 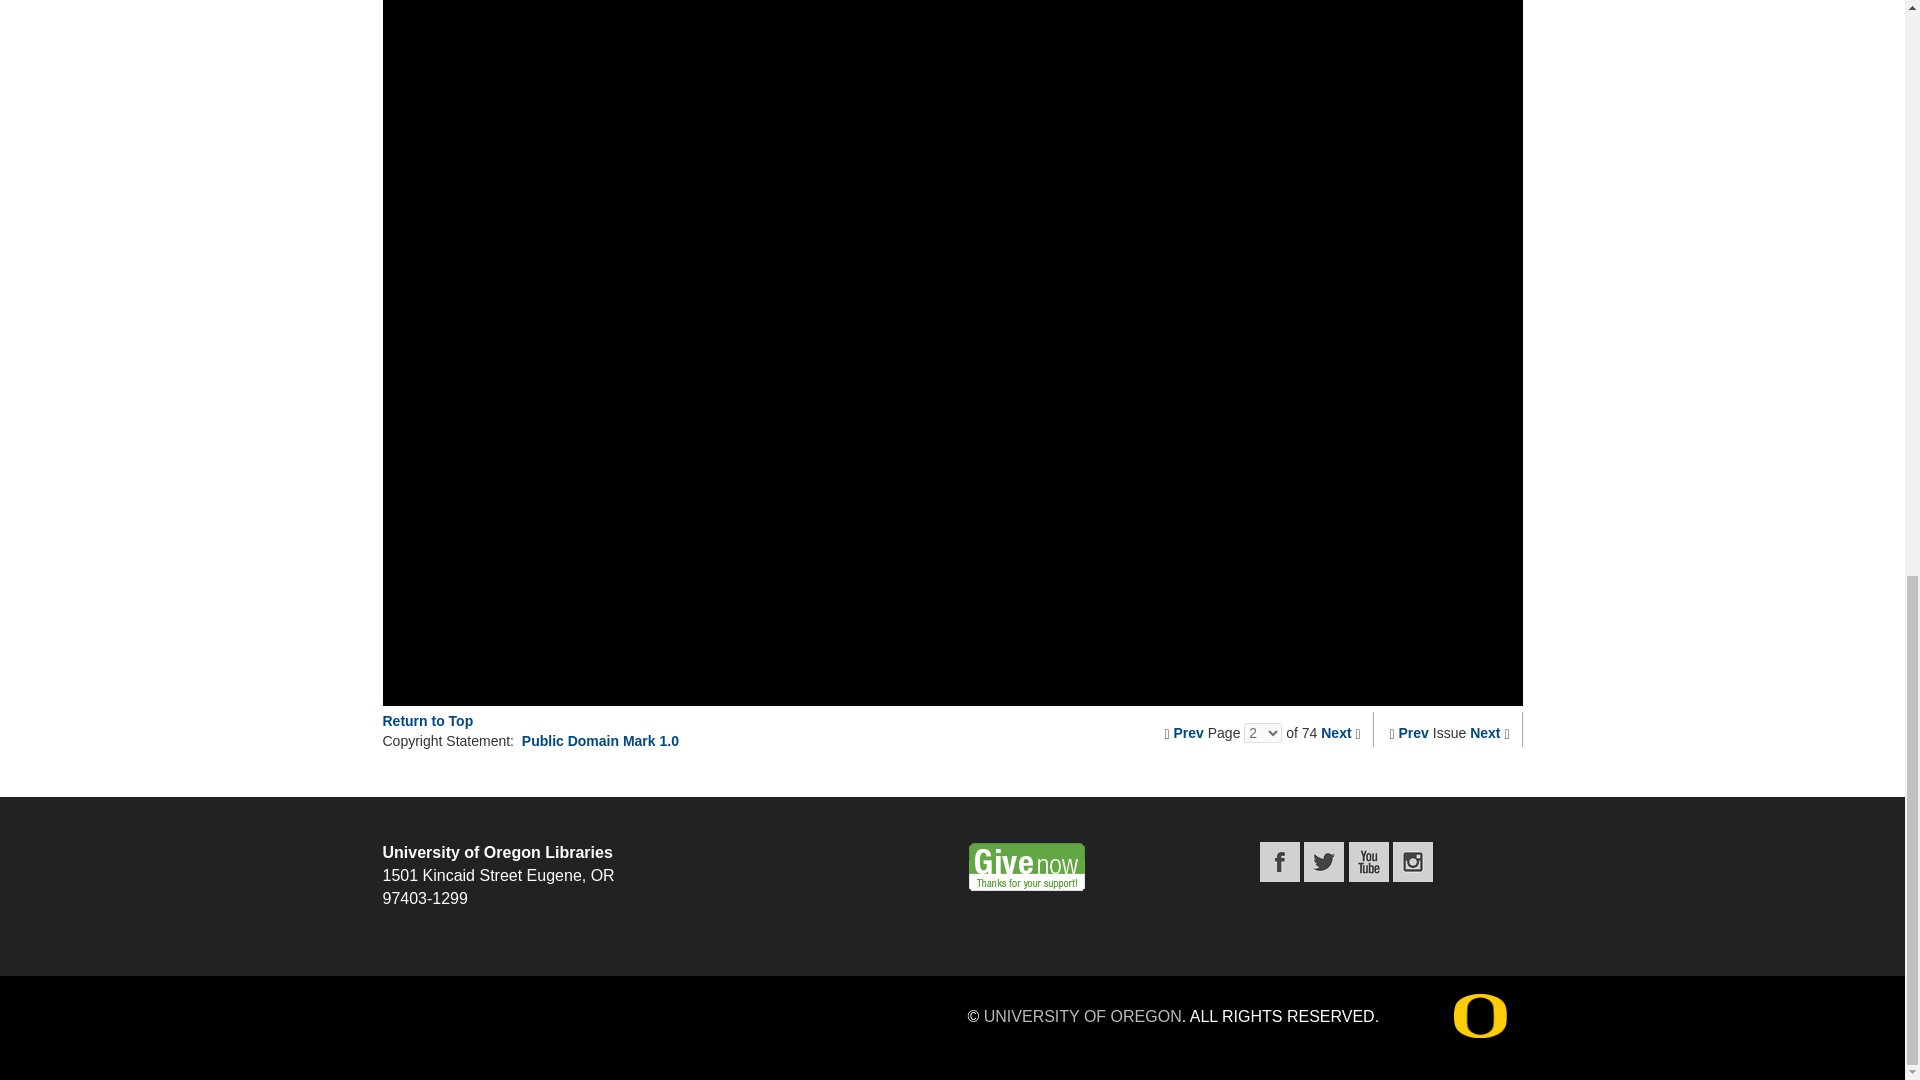 I want to click on Next, so click(x=1336, y=732).